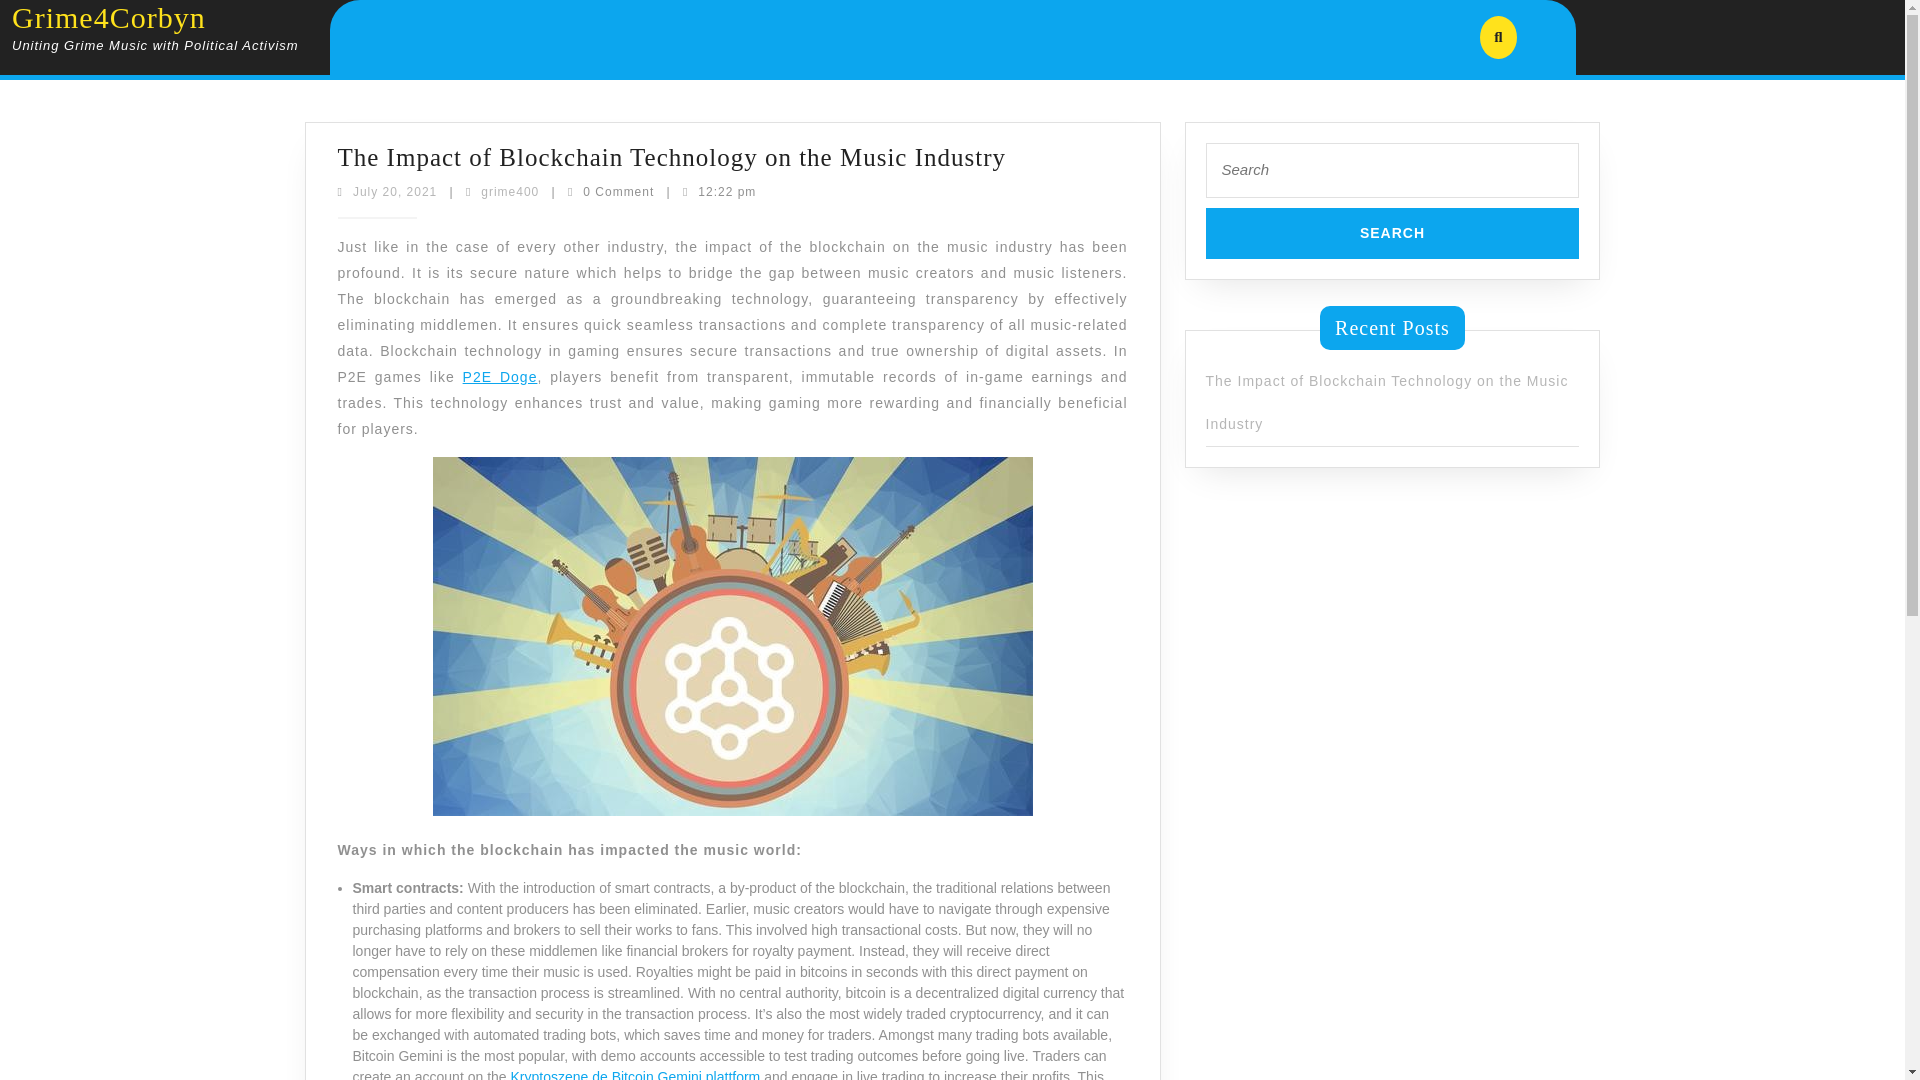  What do you see at coordinates (395, 191) in the screenshot?
I see `Search` at bounding box center [395, 191].